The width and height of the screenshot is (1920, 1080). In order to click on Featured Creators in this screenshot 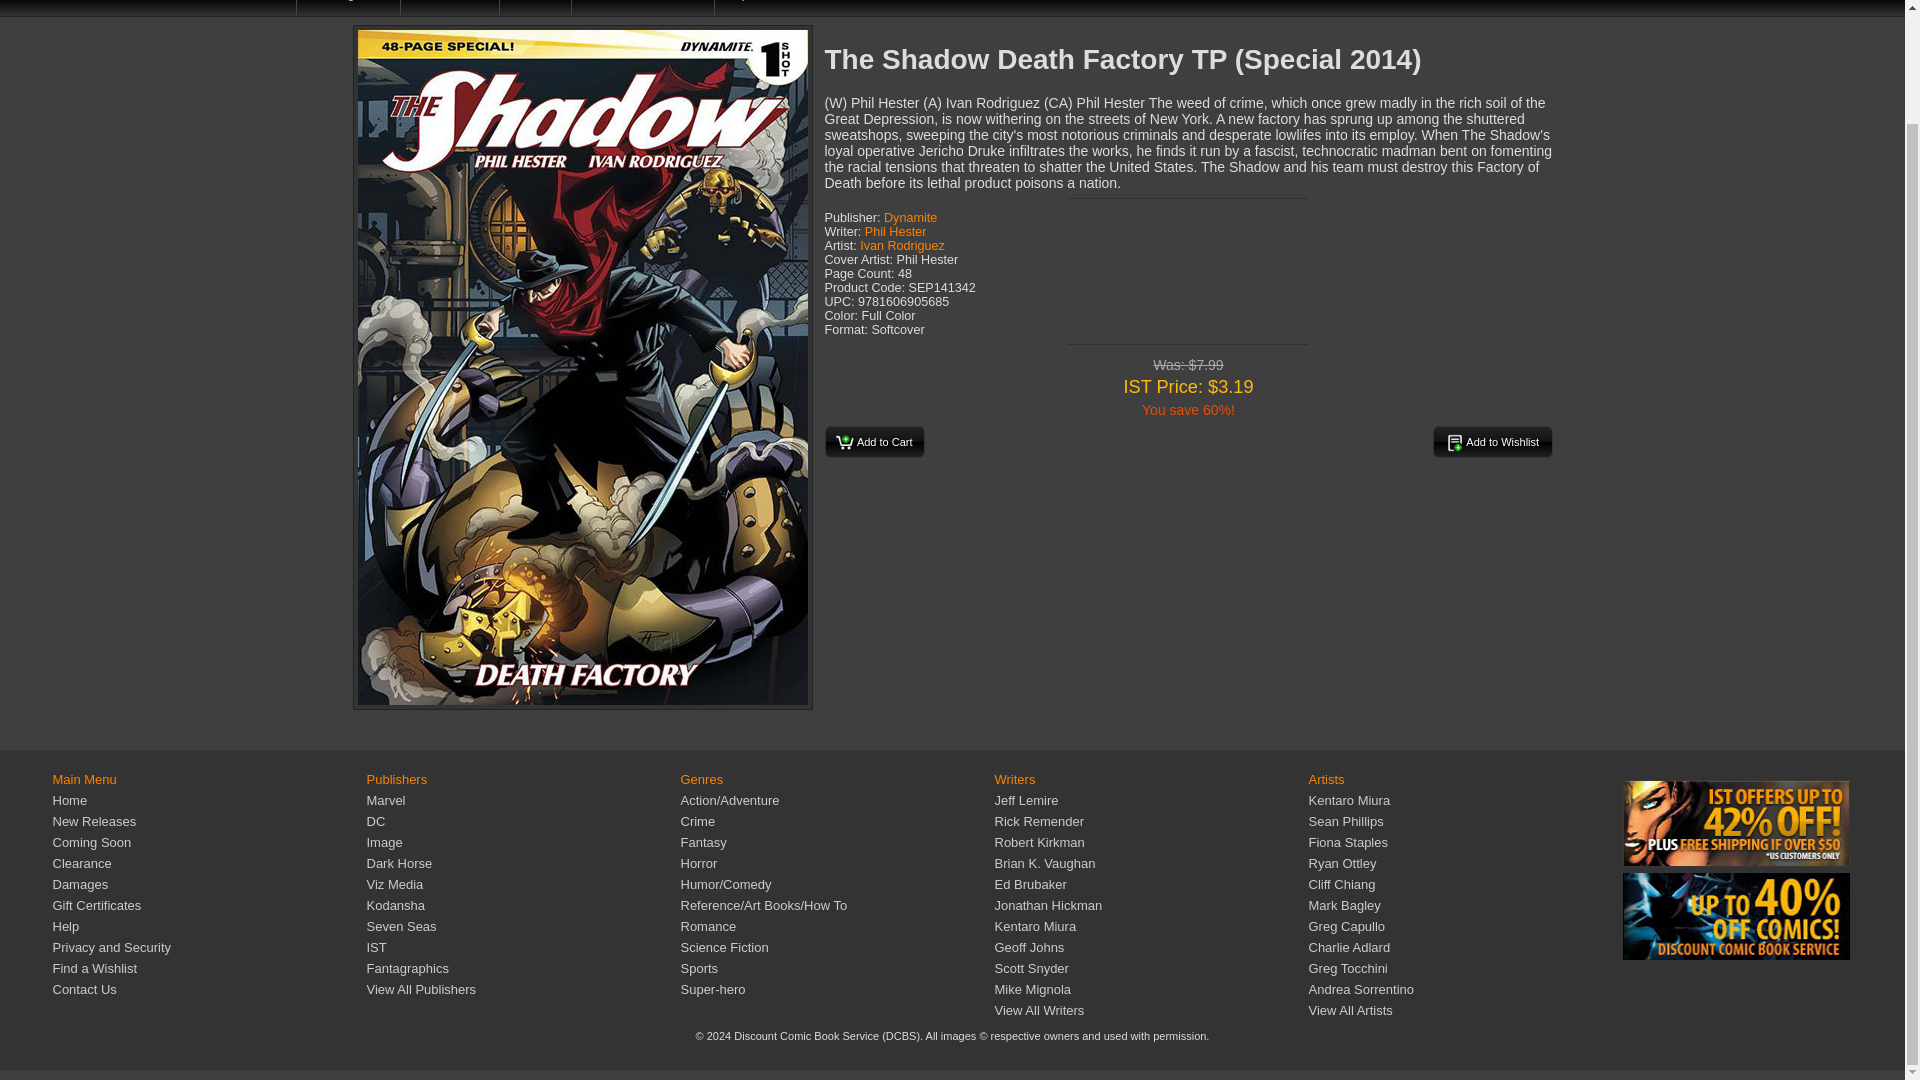, I will do `click(644, 8)`.